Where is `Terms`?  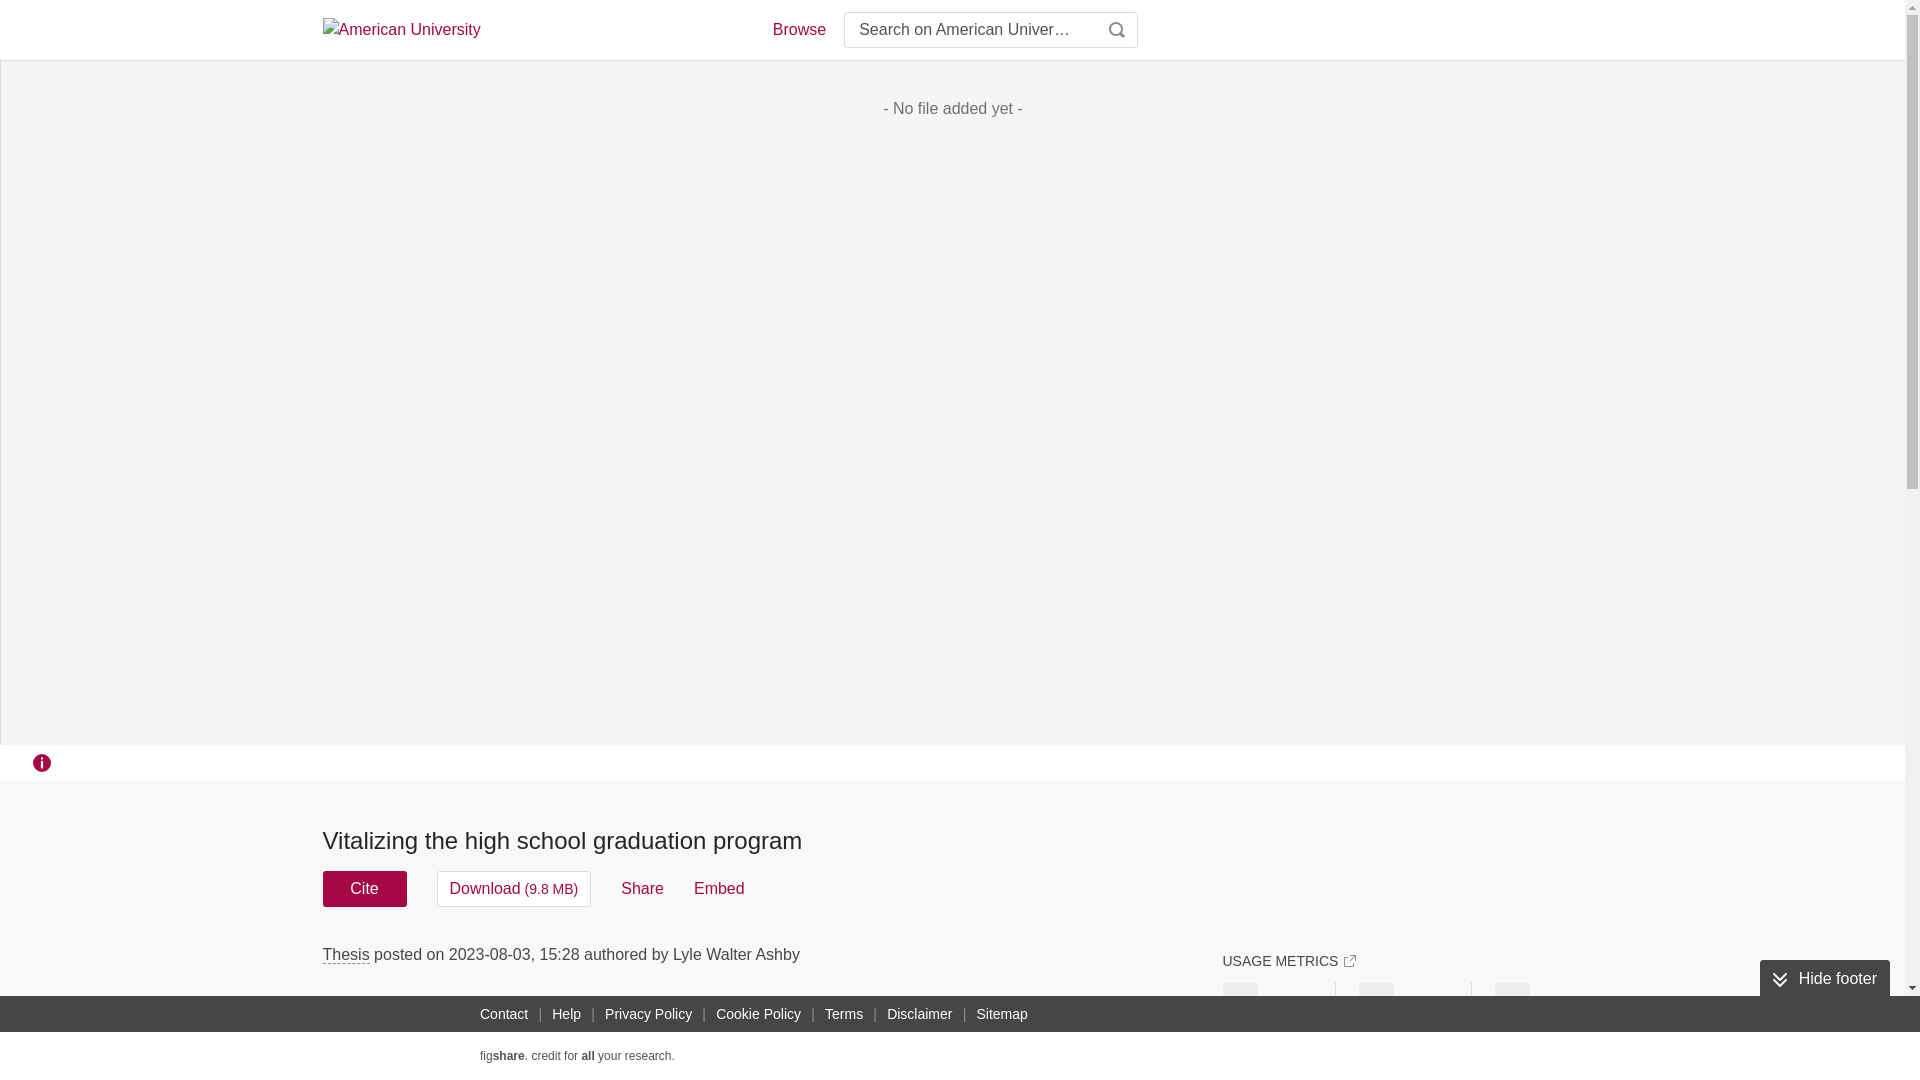 Terms is located at coordinates (844, 1014).